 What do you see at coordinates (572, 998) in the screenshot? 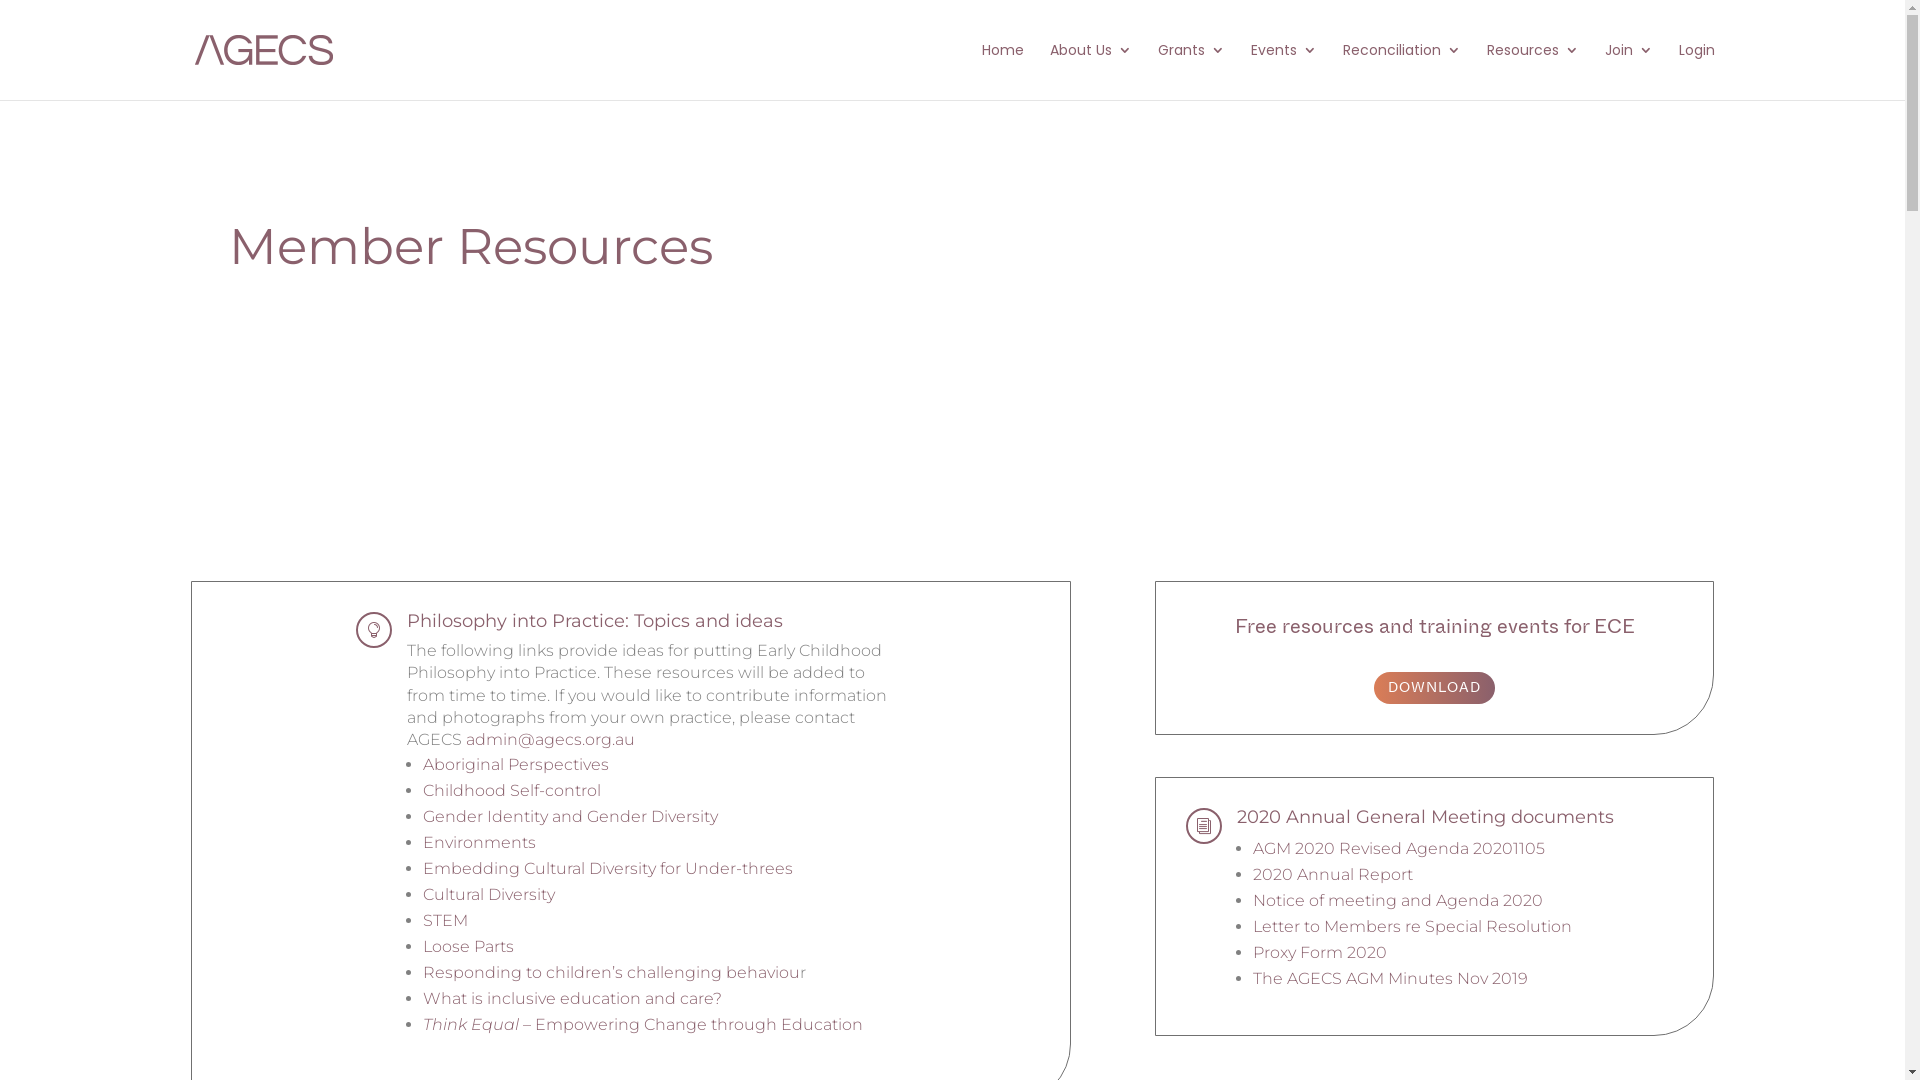
I see `What is inclusive education and care?` at bounding box center [572, 998].